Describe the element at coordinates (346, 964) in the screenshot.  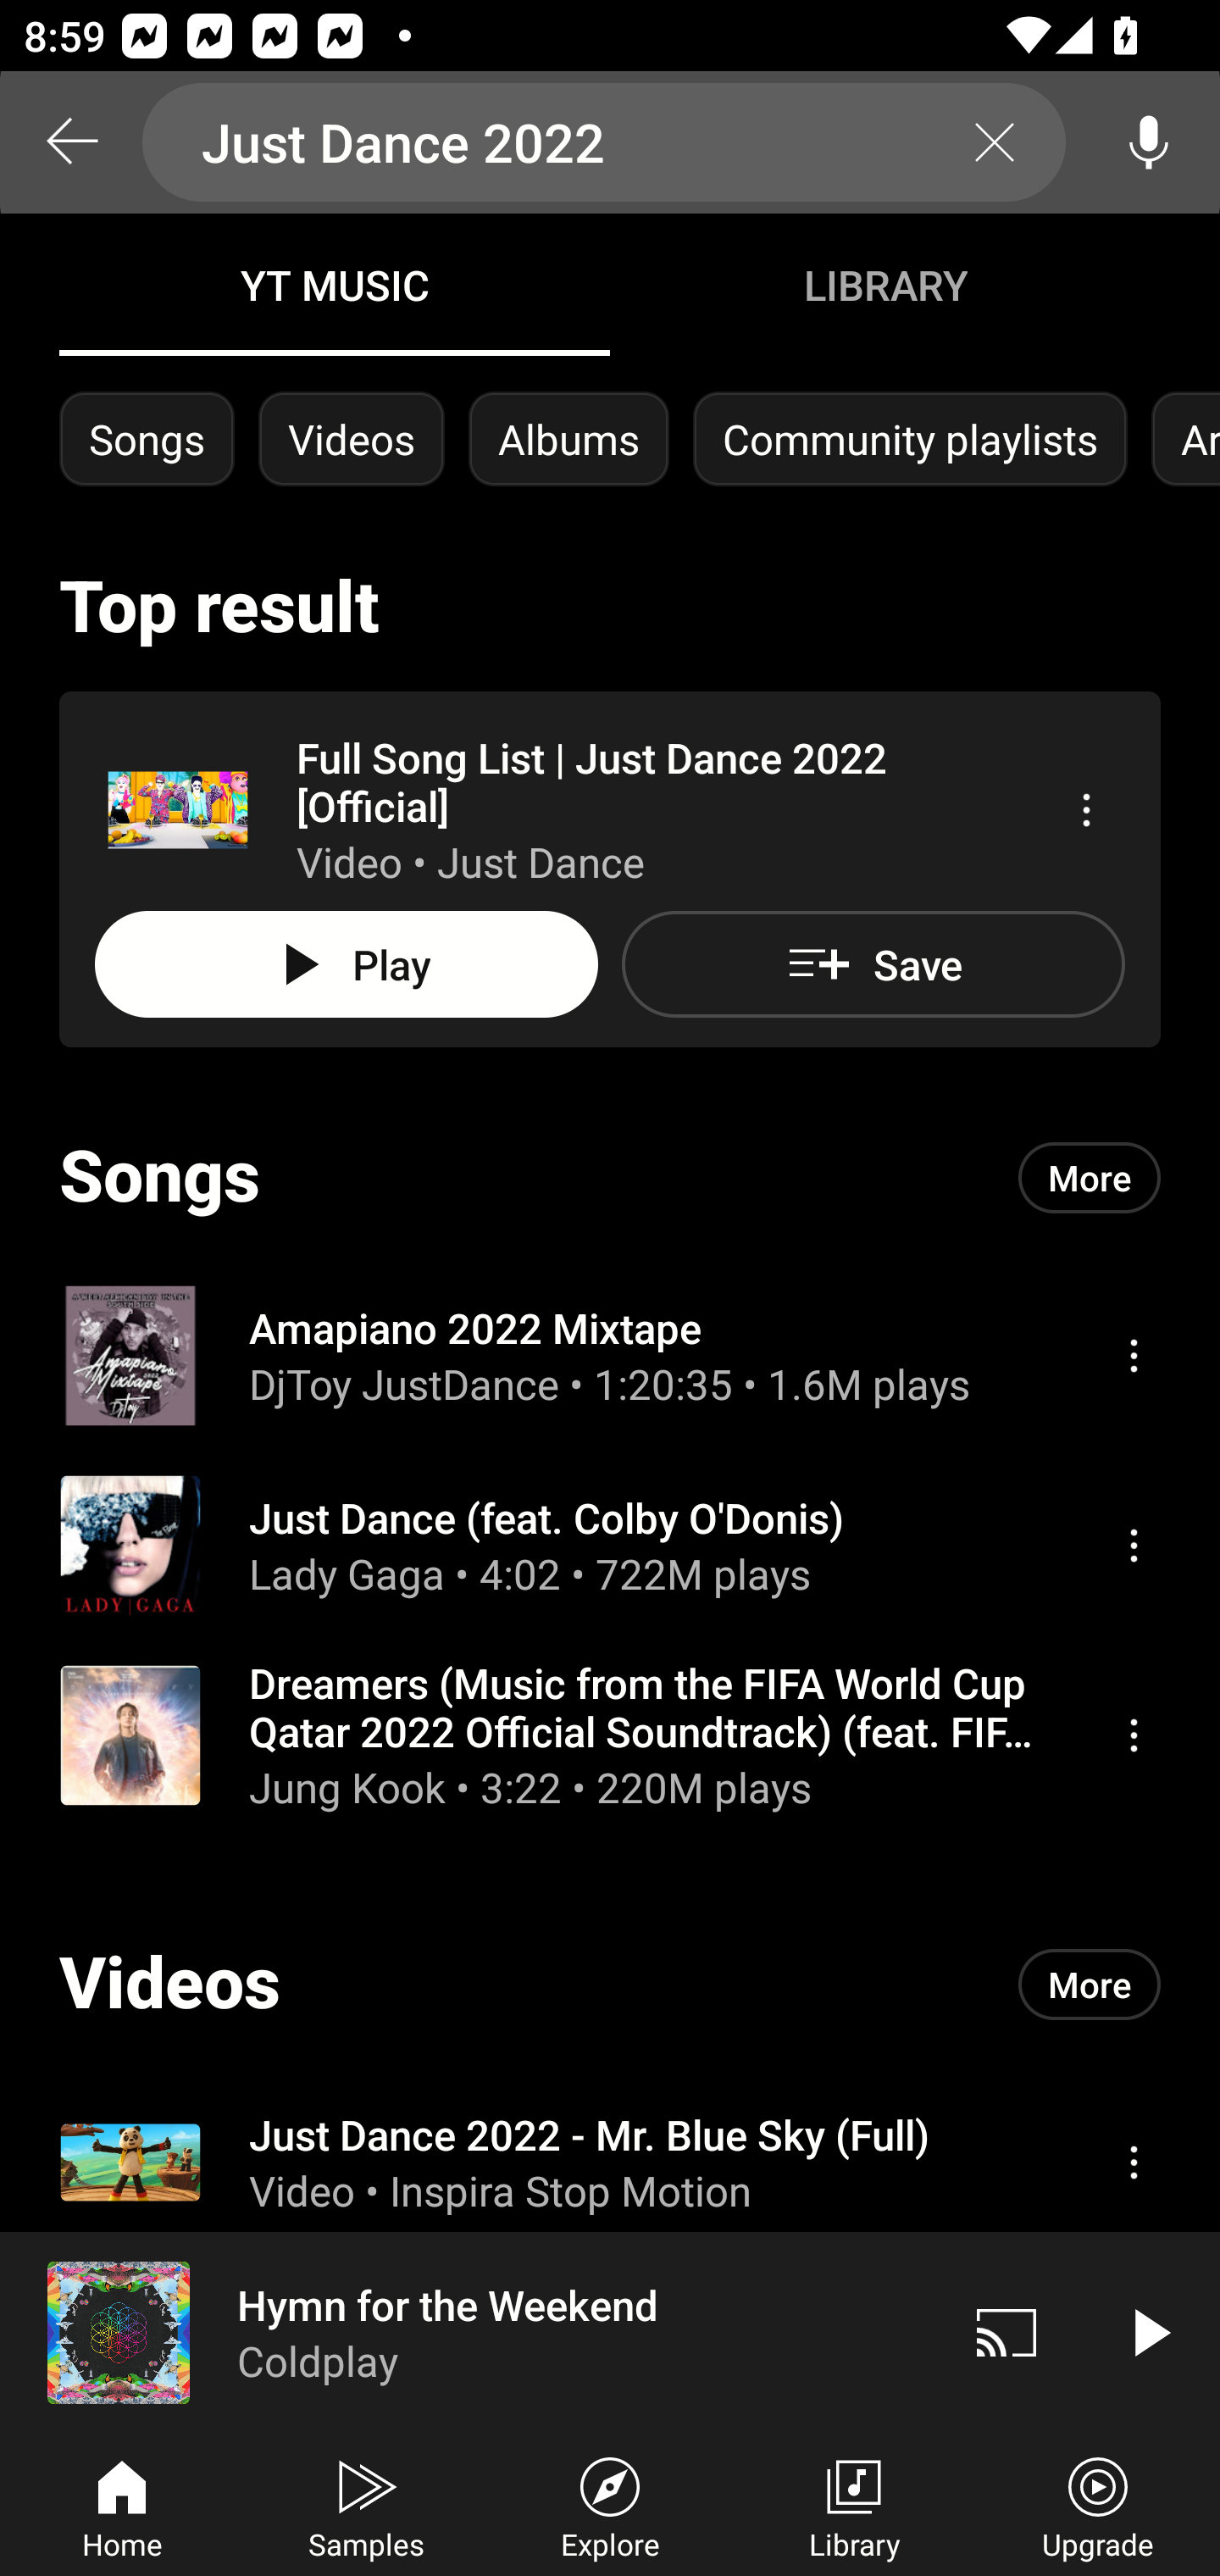
I see `Play PLAY ALL` at that location.